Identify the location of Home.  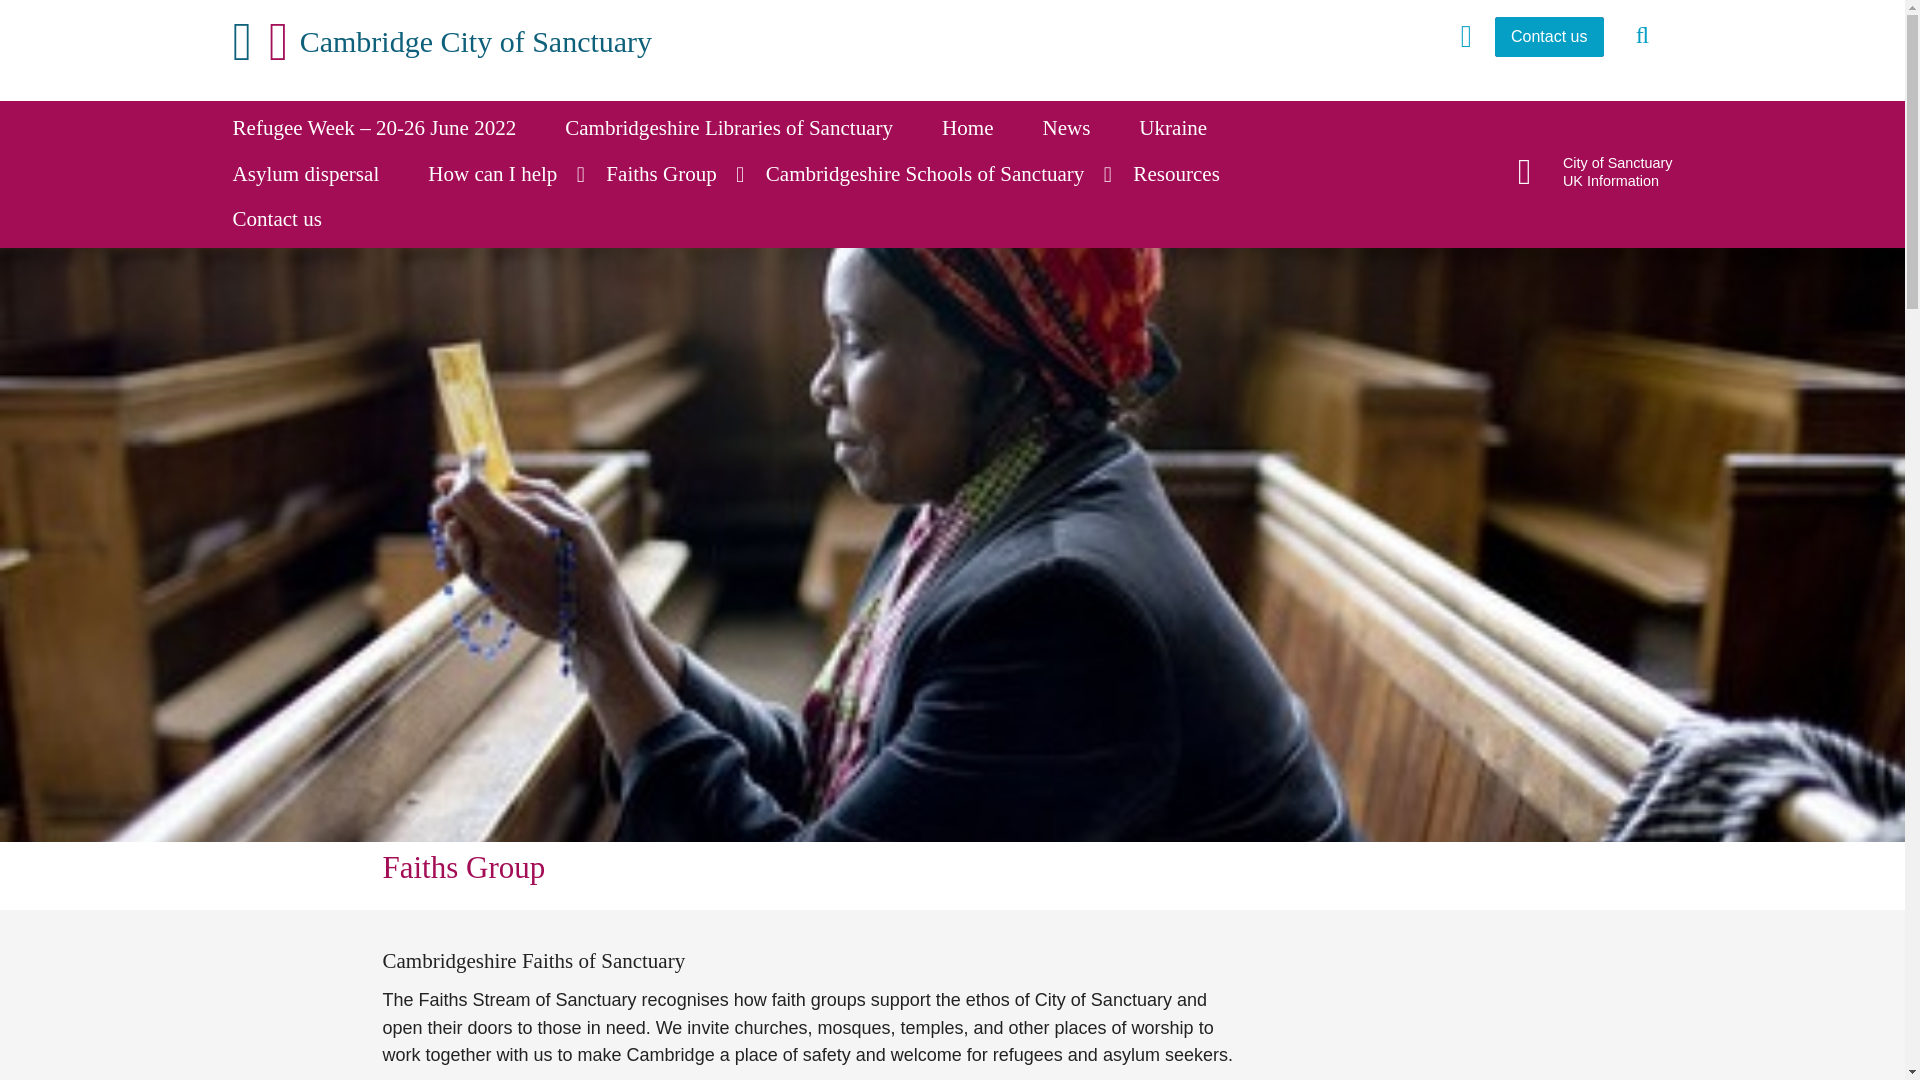
(980, 128).